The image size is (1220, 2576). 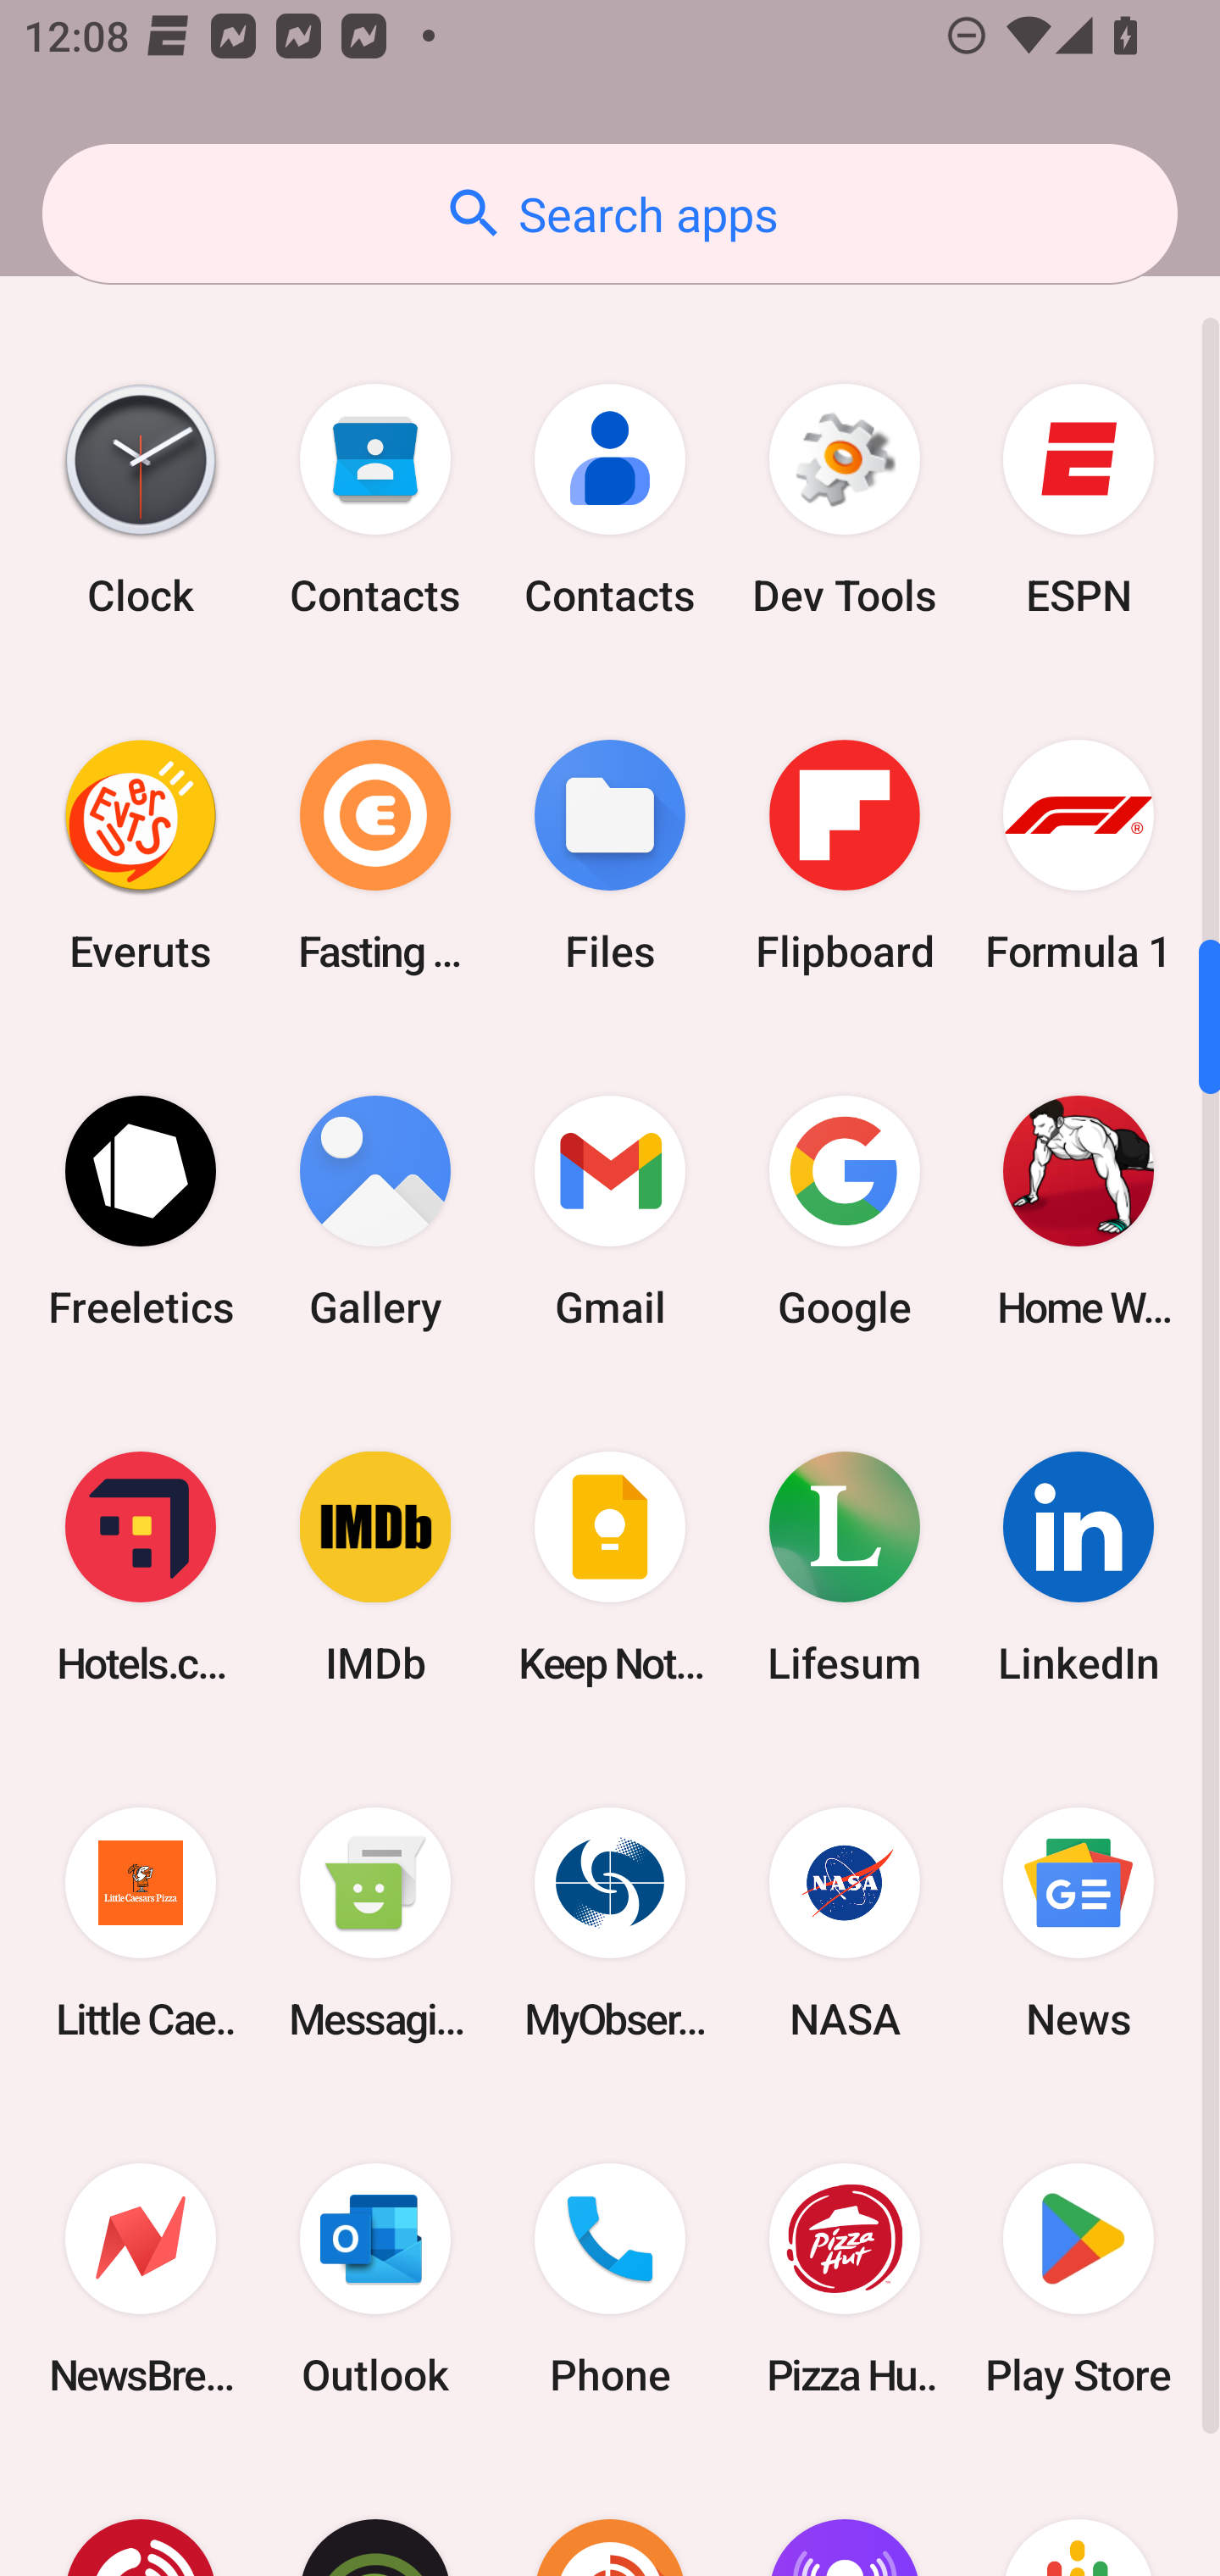 What do you see at coordinates (844, 1568) in the screenshot?
I see `Lifesum` at bounding box center [844, 1568].